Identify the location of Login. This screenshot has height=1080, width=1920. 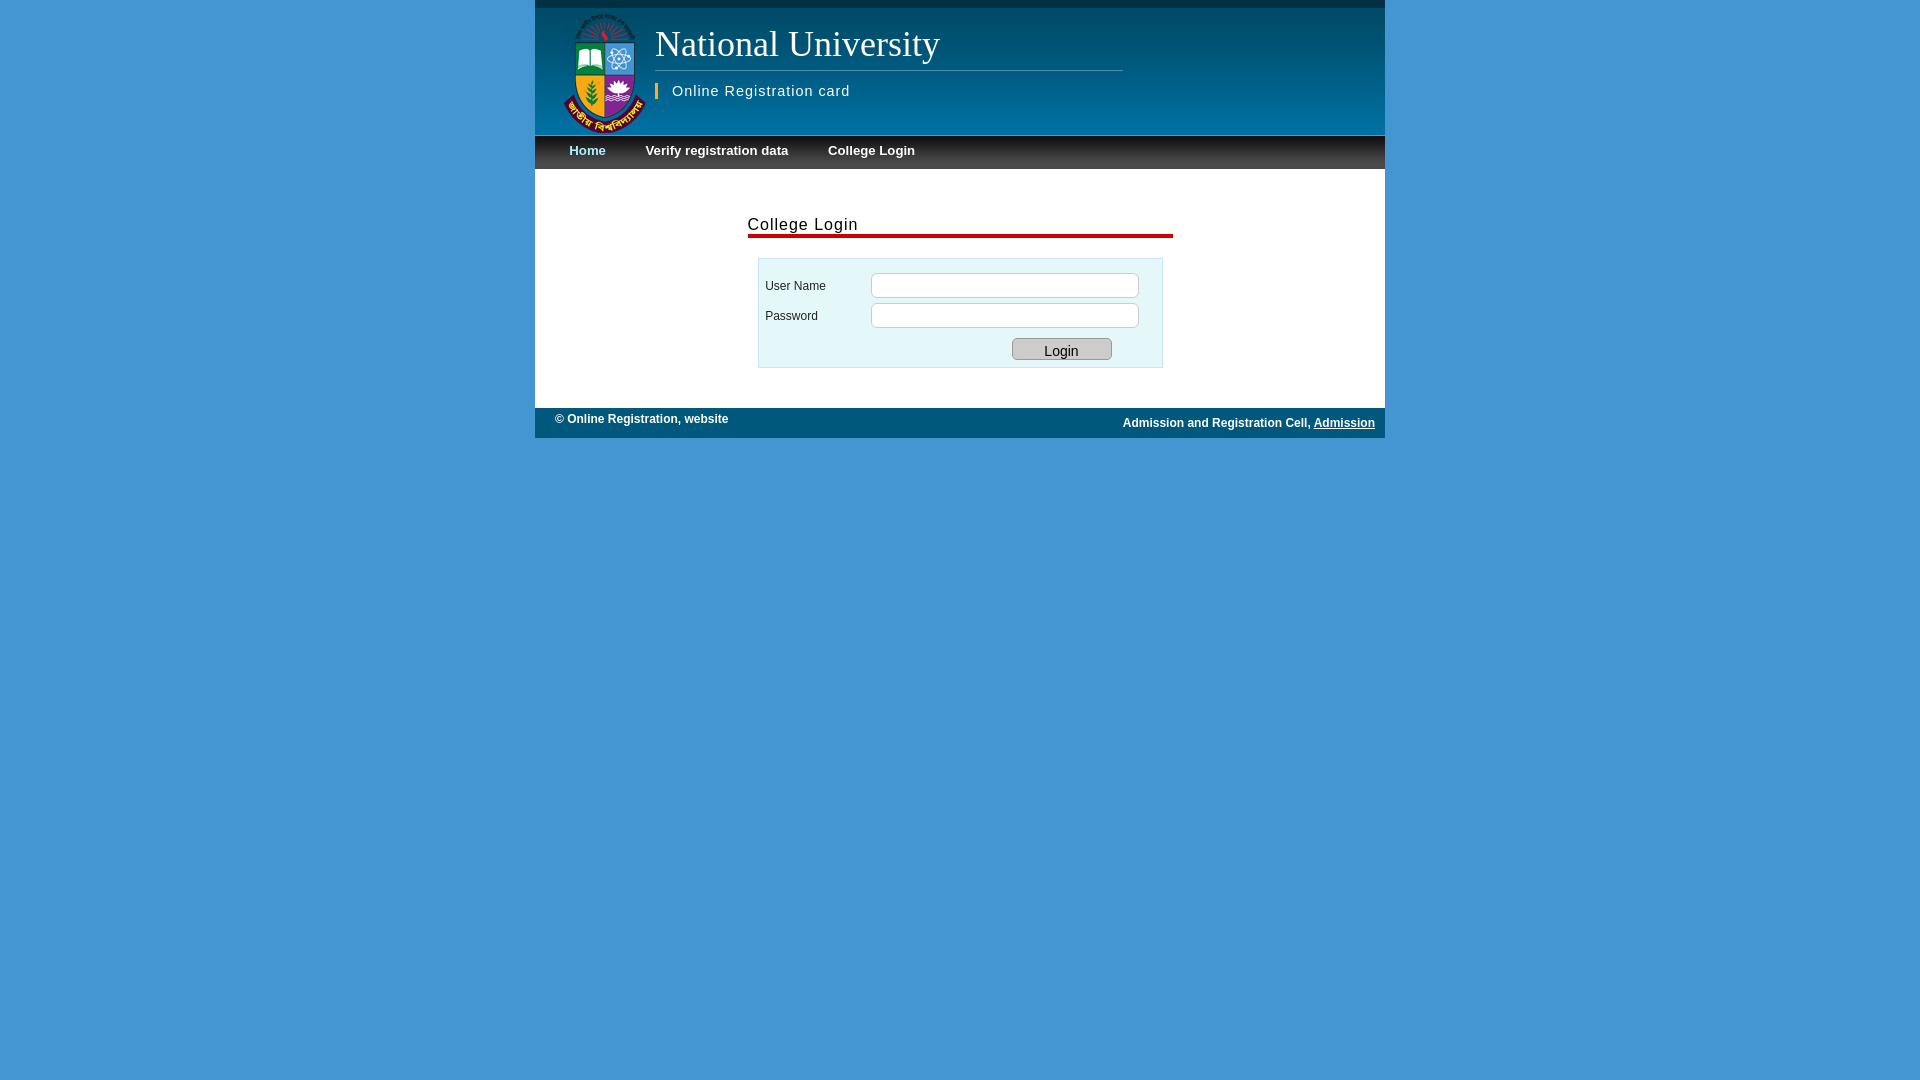
(1062, 349).